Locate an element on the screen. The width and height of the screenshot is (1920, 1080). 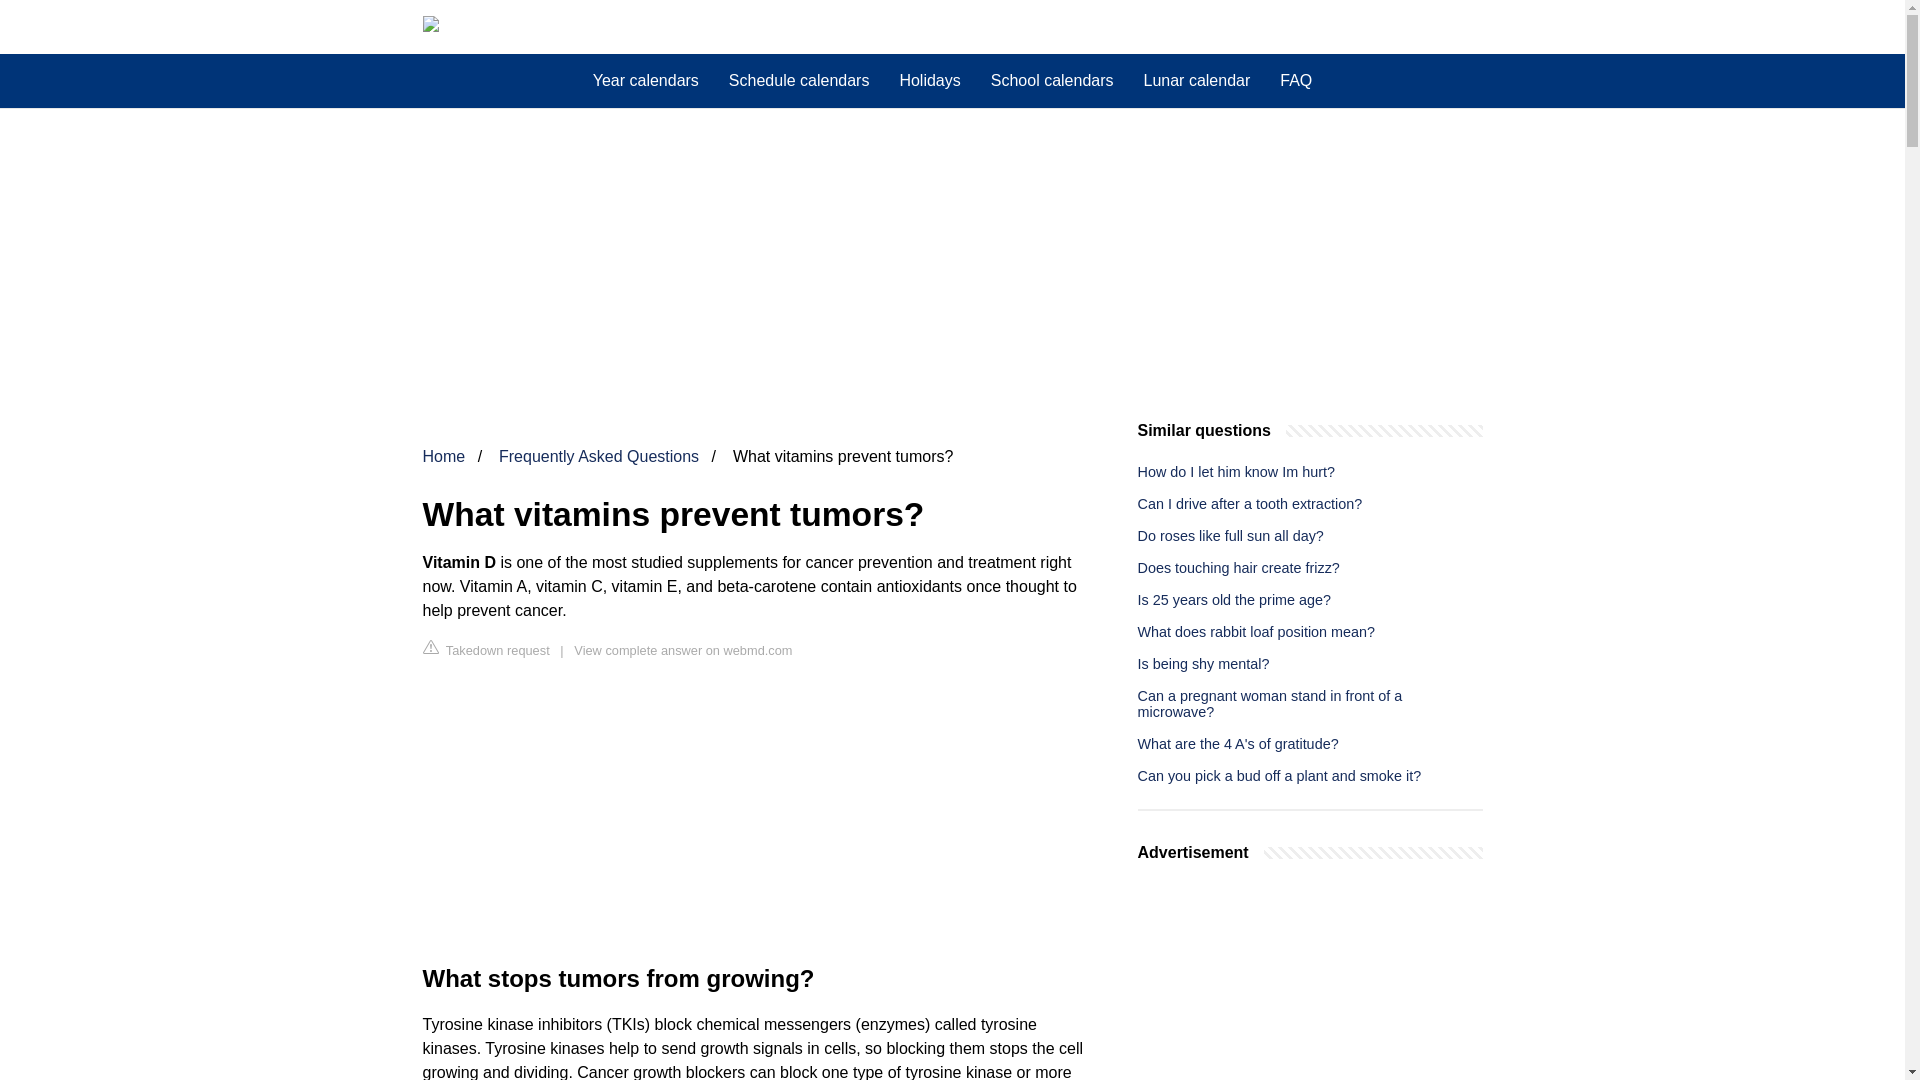
Holidays is located at coordinates (929, 81).